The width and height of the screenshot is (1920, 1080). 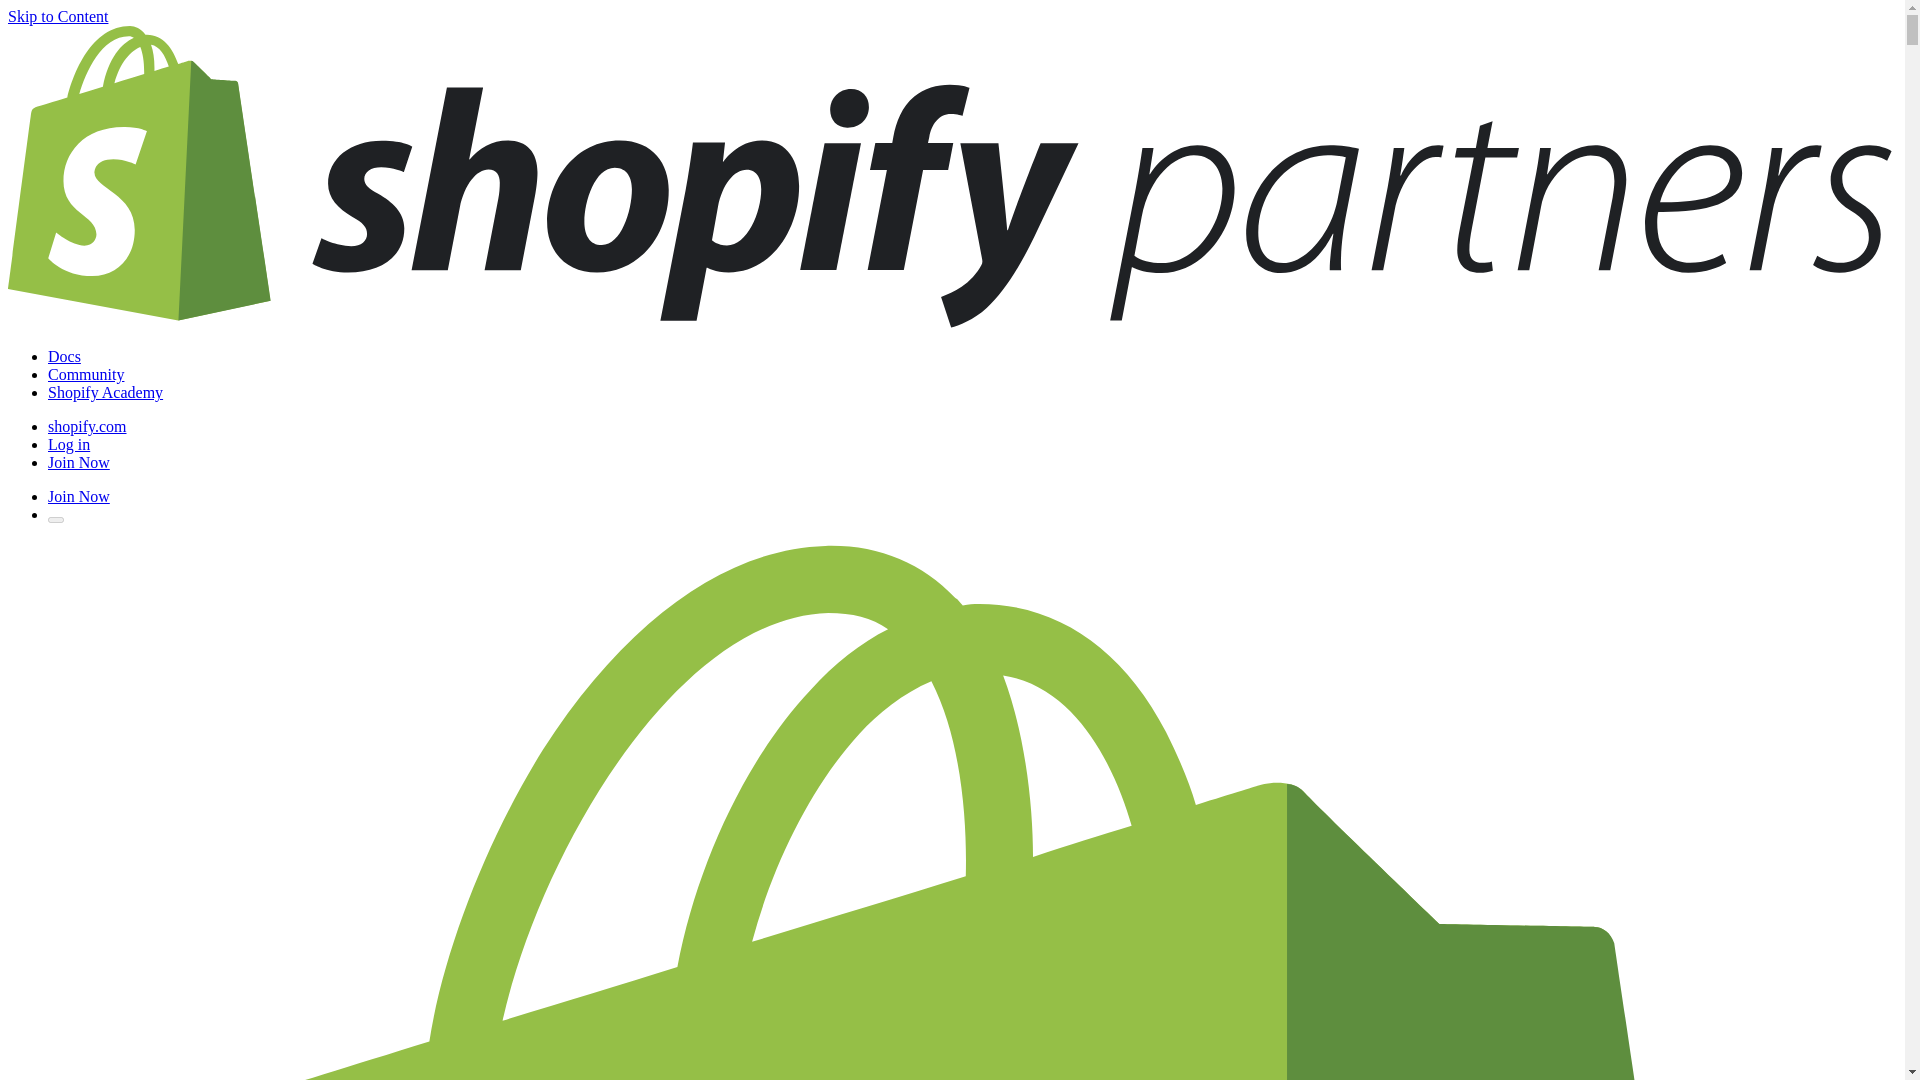 What do you see at coordinates (69, 444) in the screenshot?
I see `Log in` at bounding box center [69, 444].